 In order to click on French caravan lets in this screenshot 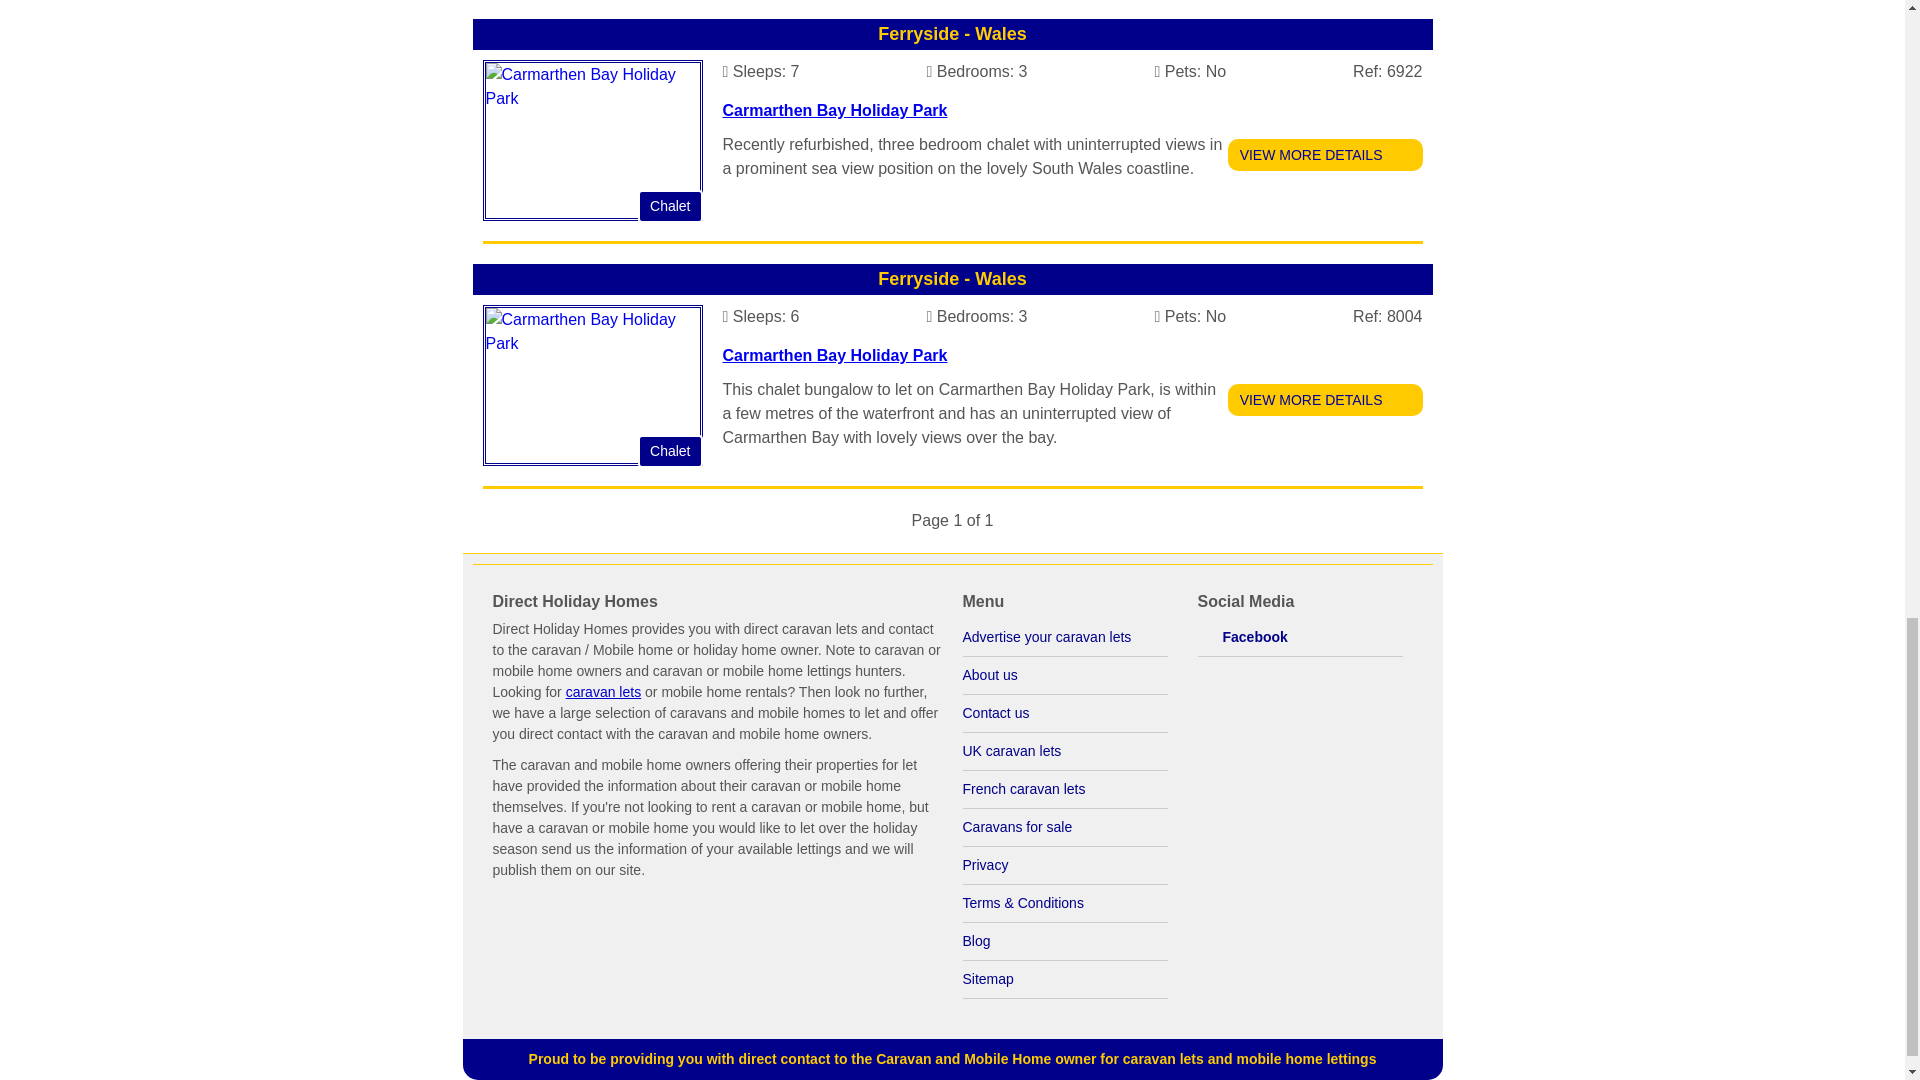, I will do `click(1064, 790)`.